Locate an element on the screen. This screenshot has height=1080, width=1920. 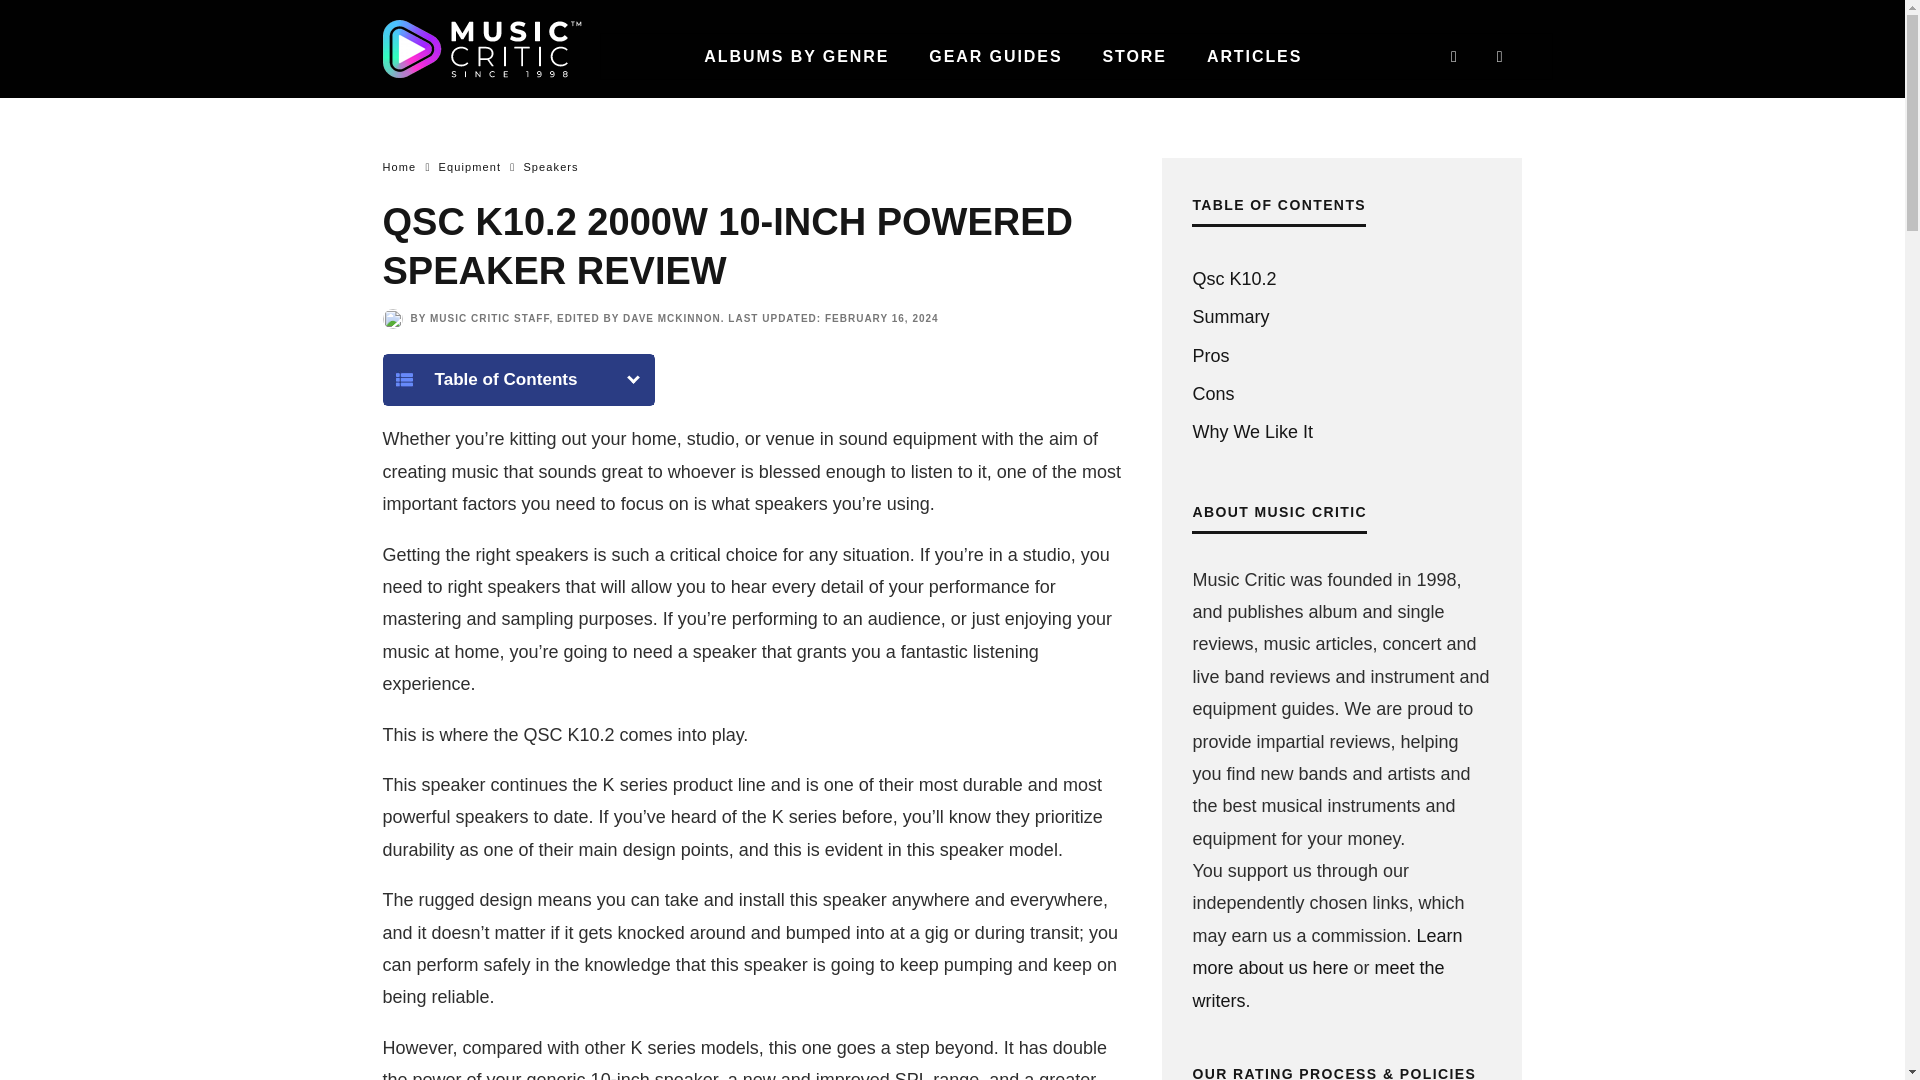
BY MUSIC CRITIC STAFF is located at coordinates (480, 318).